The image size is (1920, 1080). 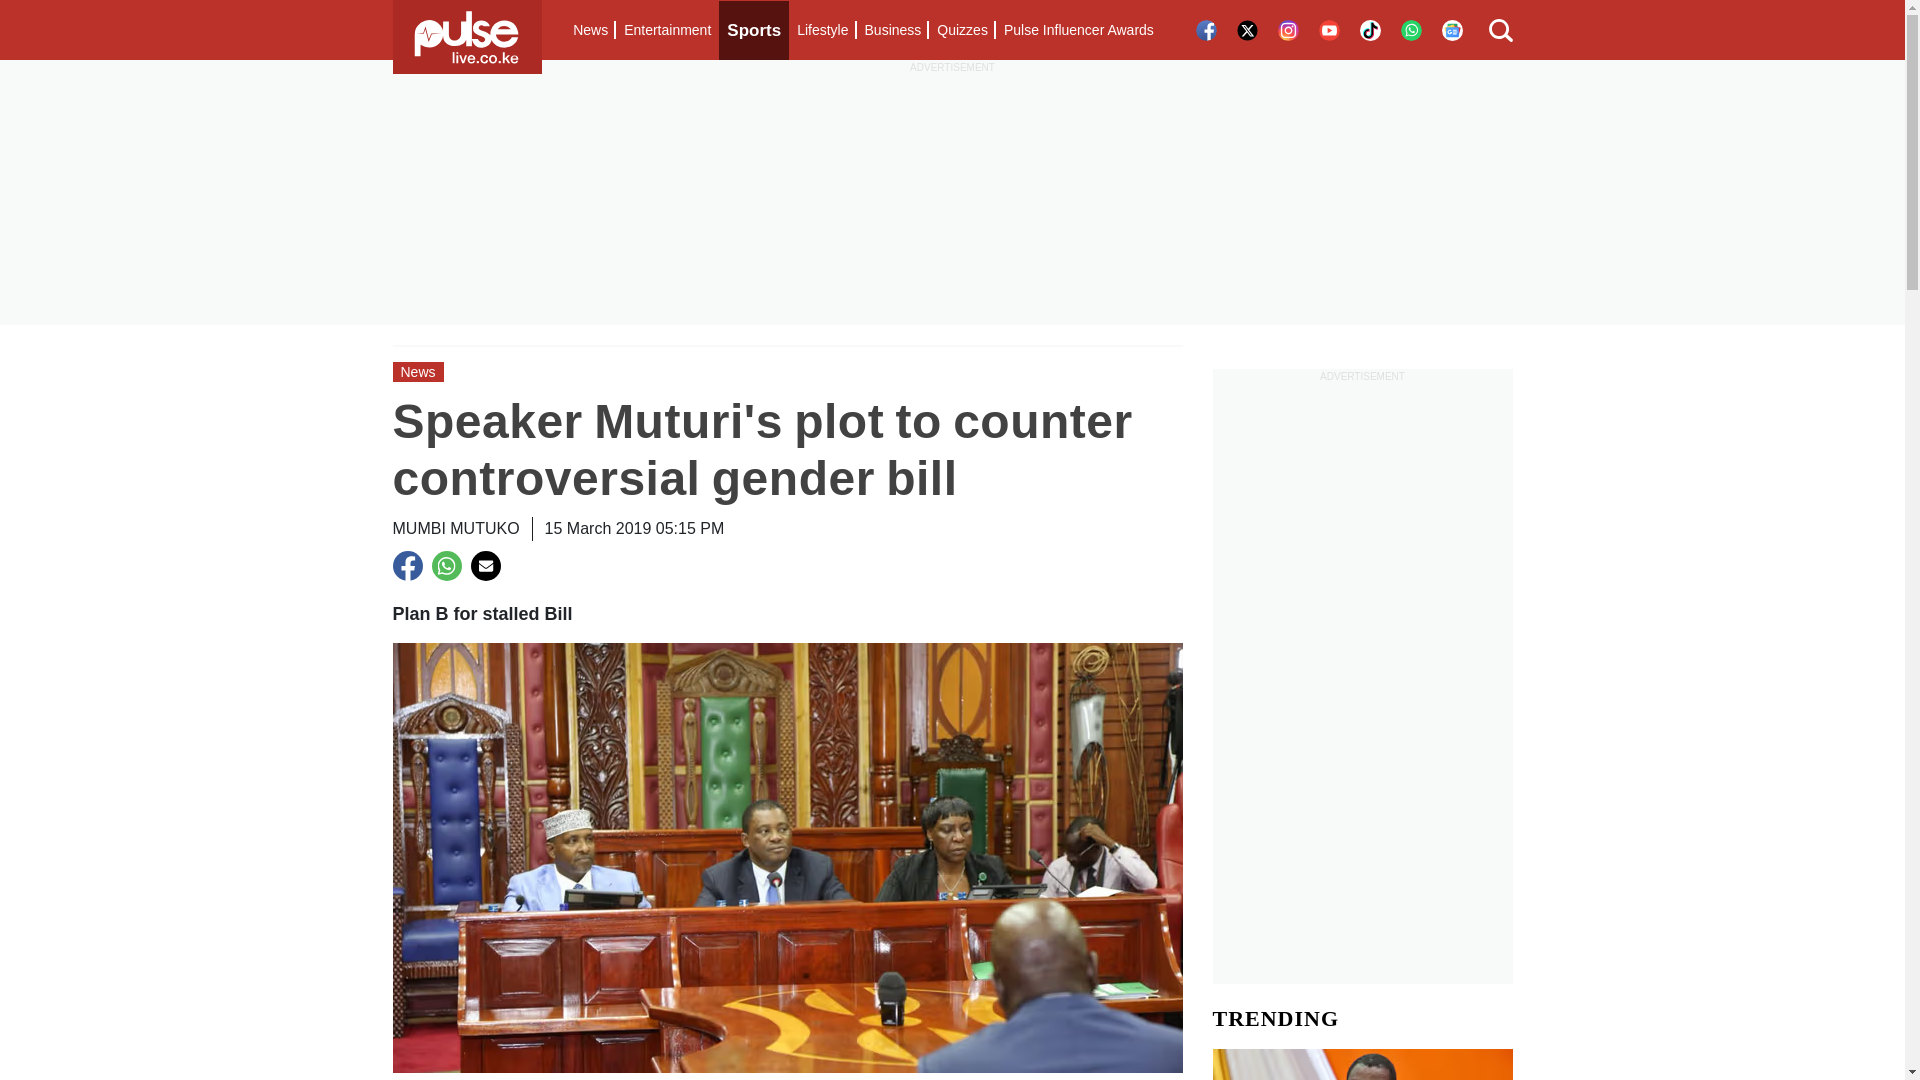 I want to click on Business, so click(x=892, y=30).